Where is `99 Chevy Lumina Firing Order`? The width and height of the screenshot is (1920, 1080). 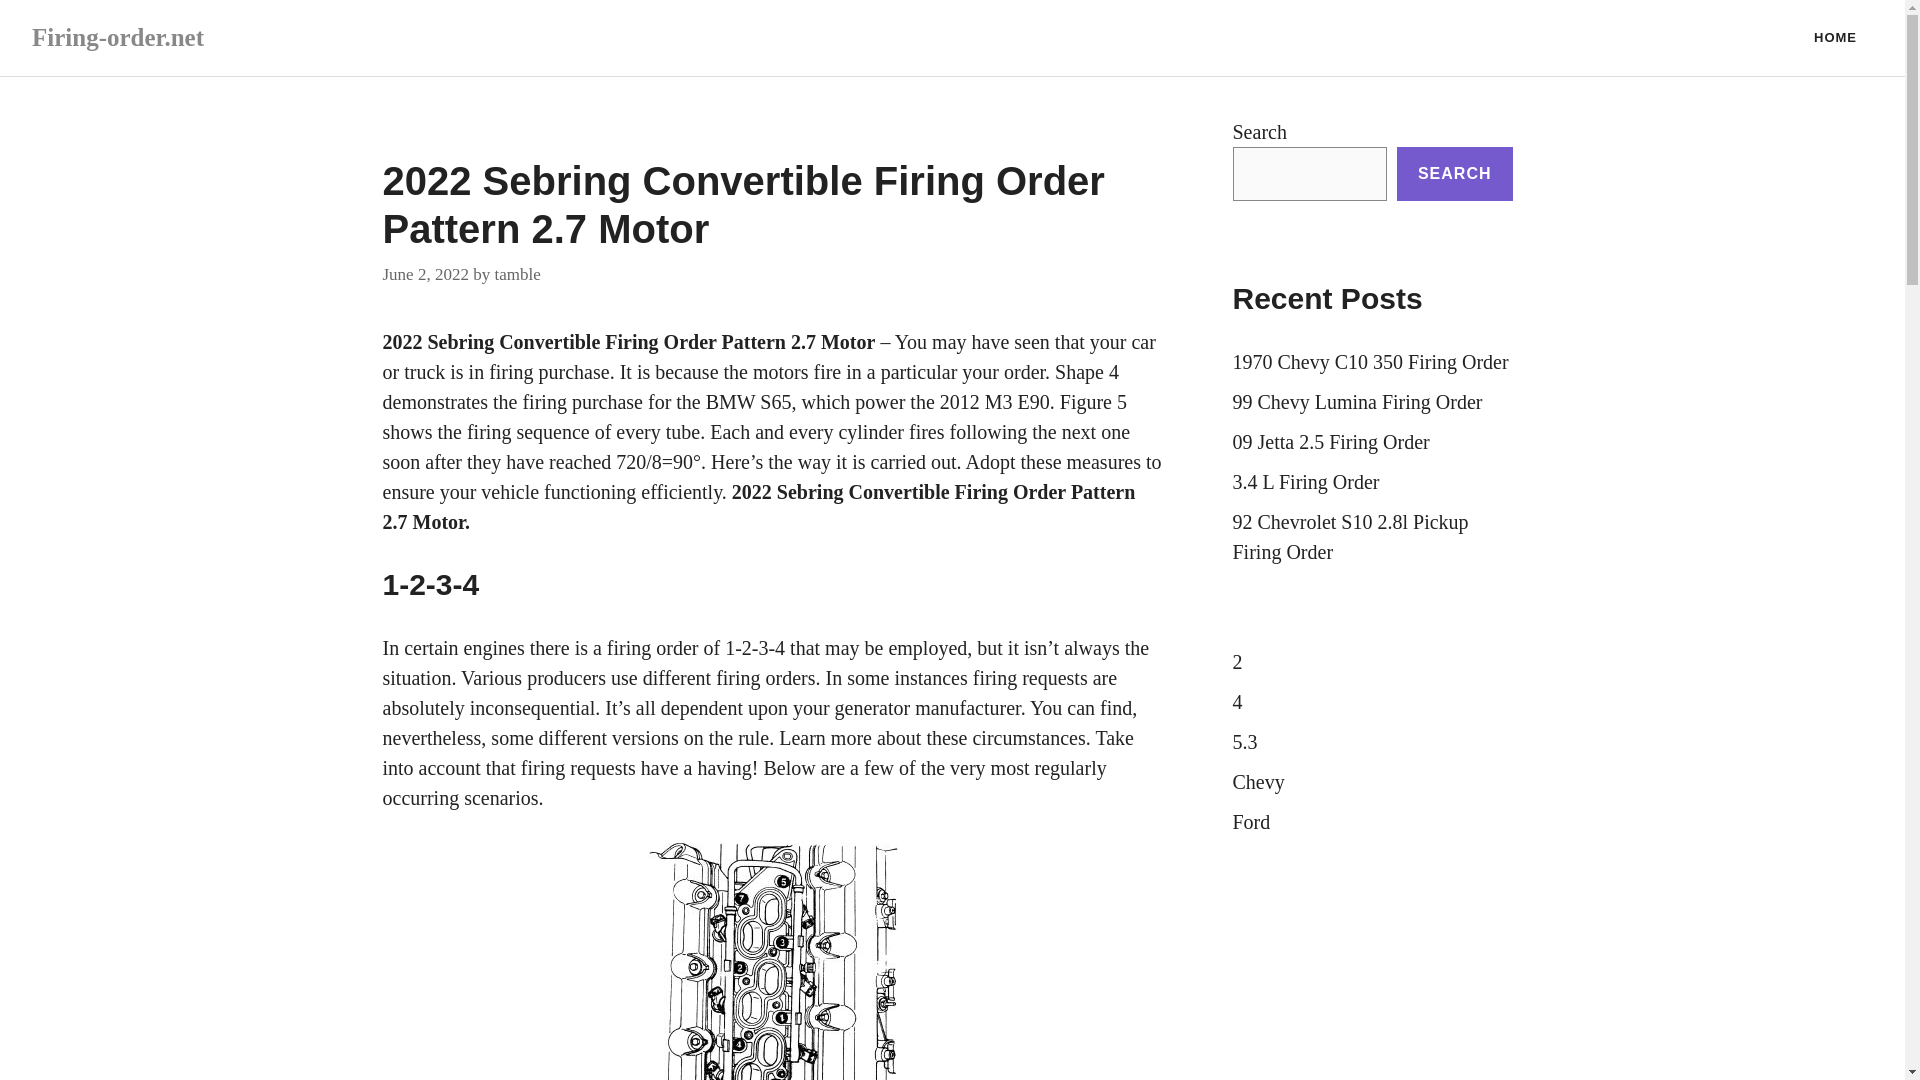
99 Chevy Lumina Firing Order is located at coordinates (1357, 401).